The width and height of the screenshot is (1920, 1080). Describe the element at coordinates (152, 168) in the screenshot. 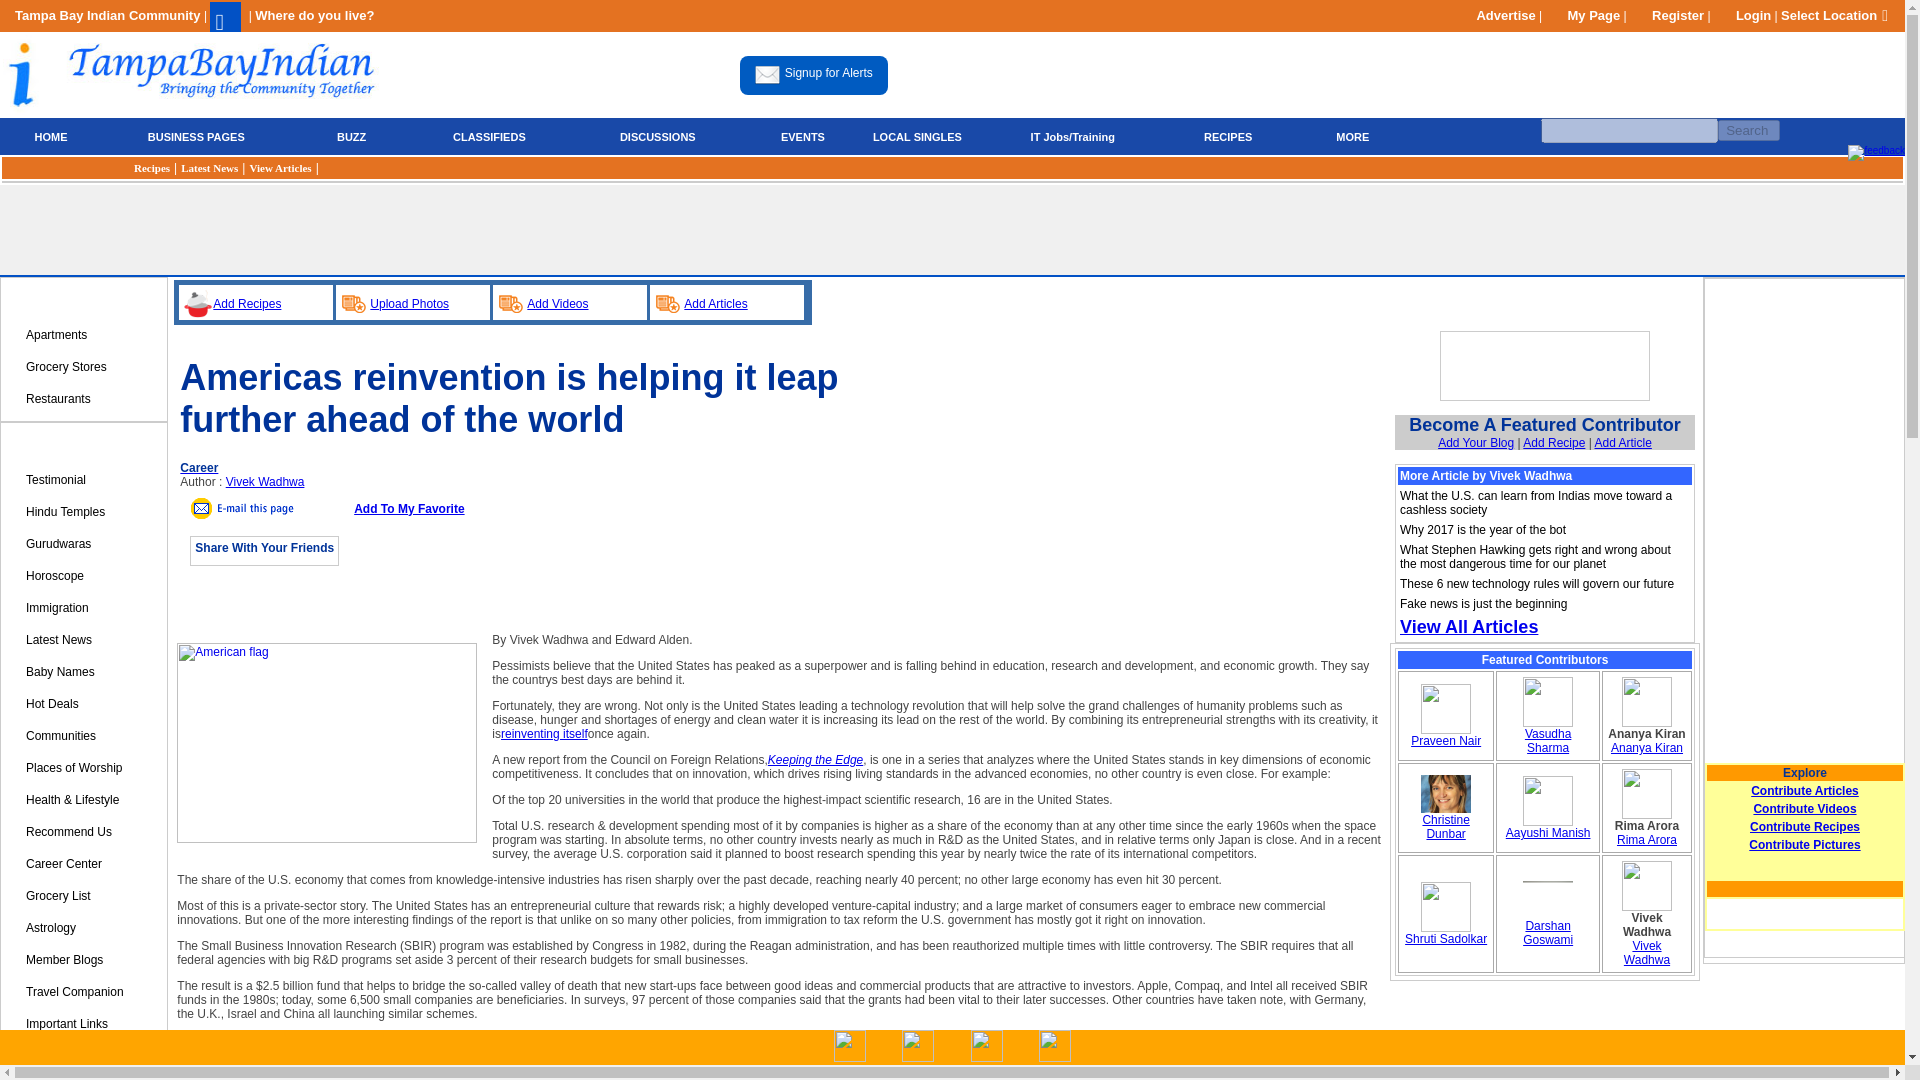

I see `Tampa Bay Recipes` at that location.